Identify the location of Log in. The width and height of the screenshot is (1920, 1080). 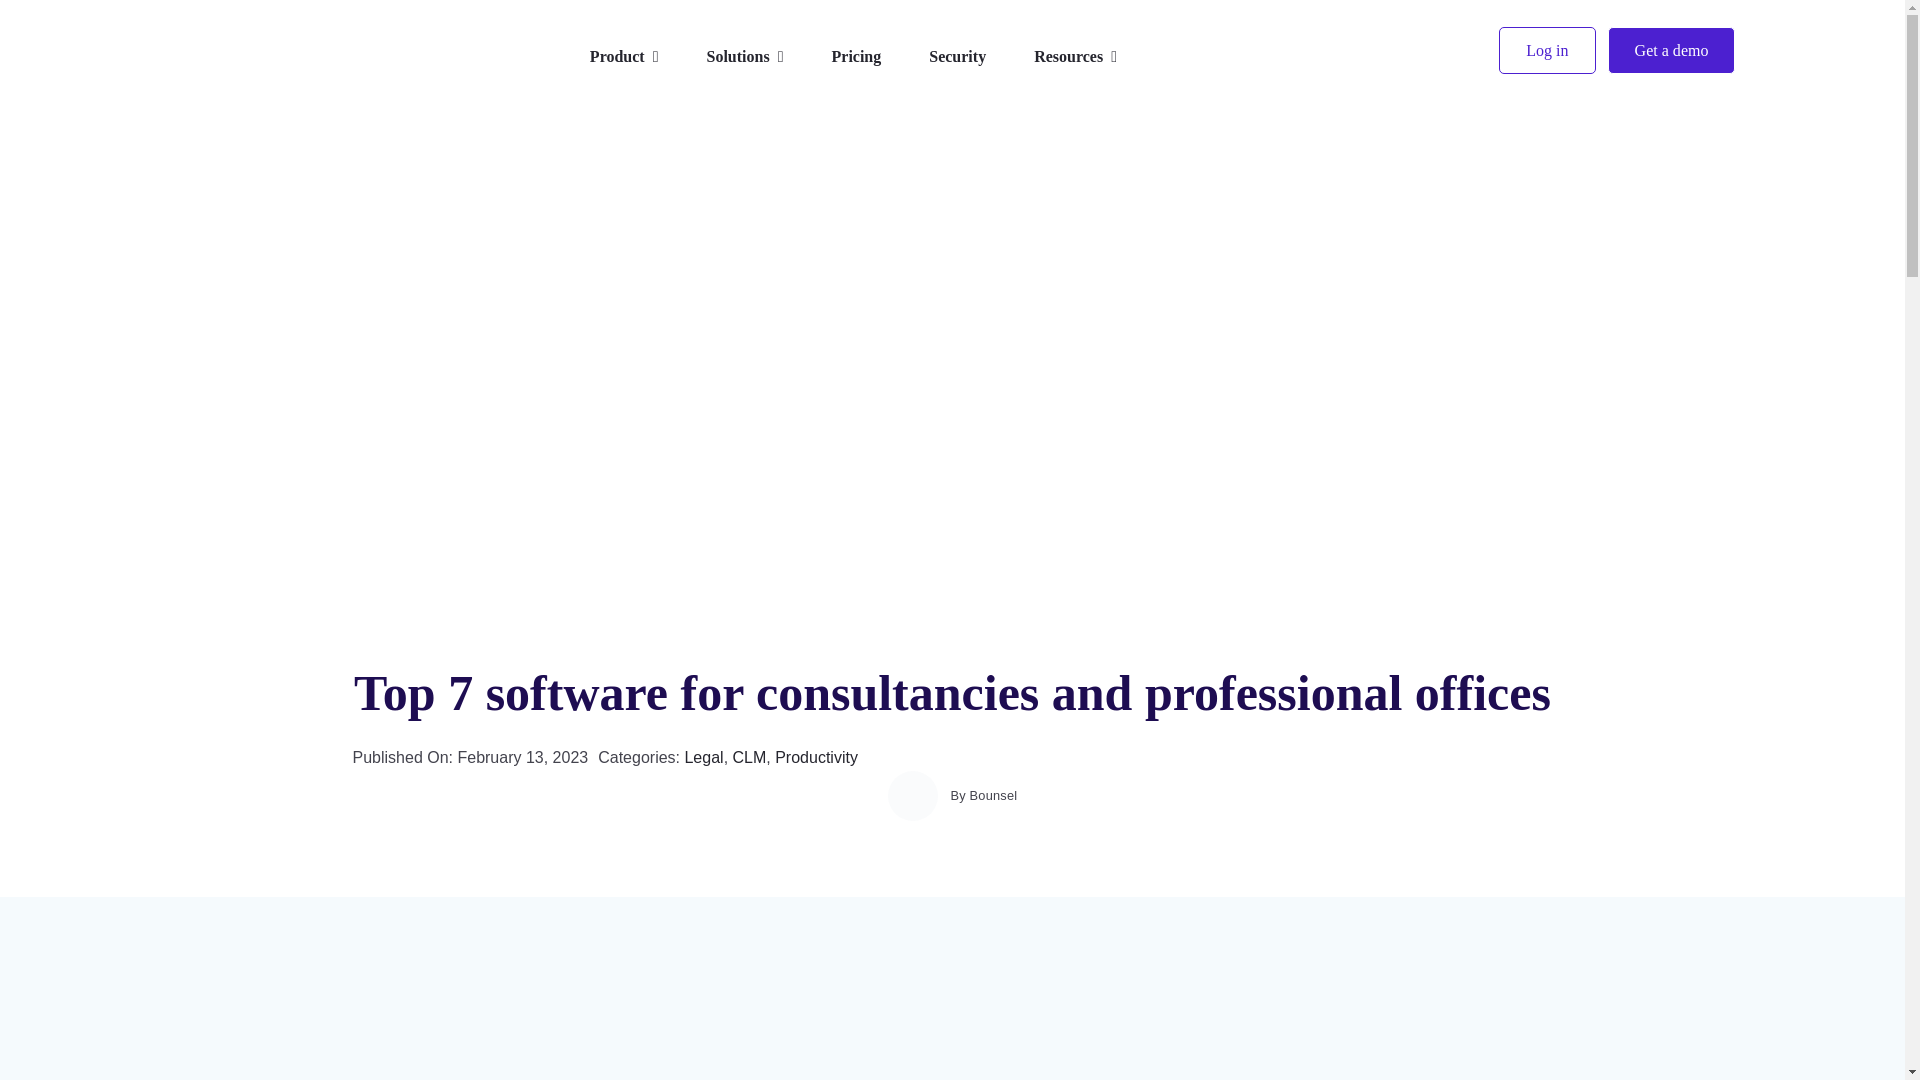
(1547, 50).